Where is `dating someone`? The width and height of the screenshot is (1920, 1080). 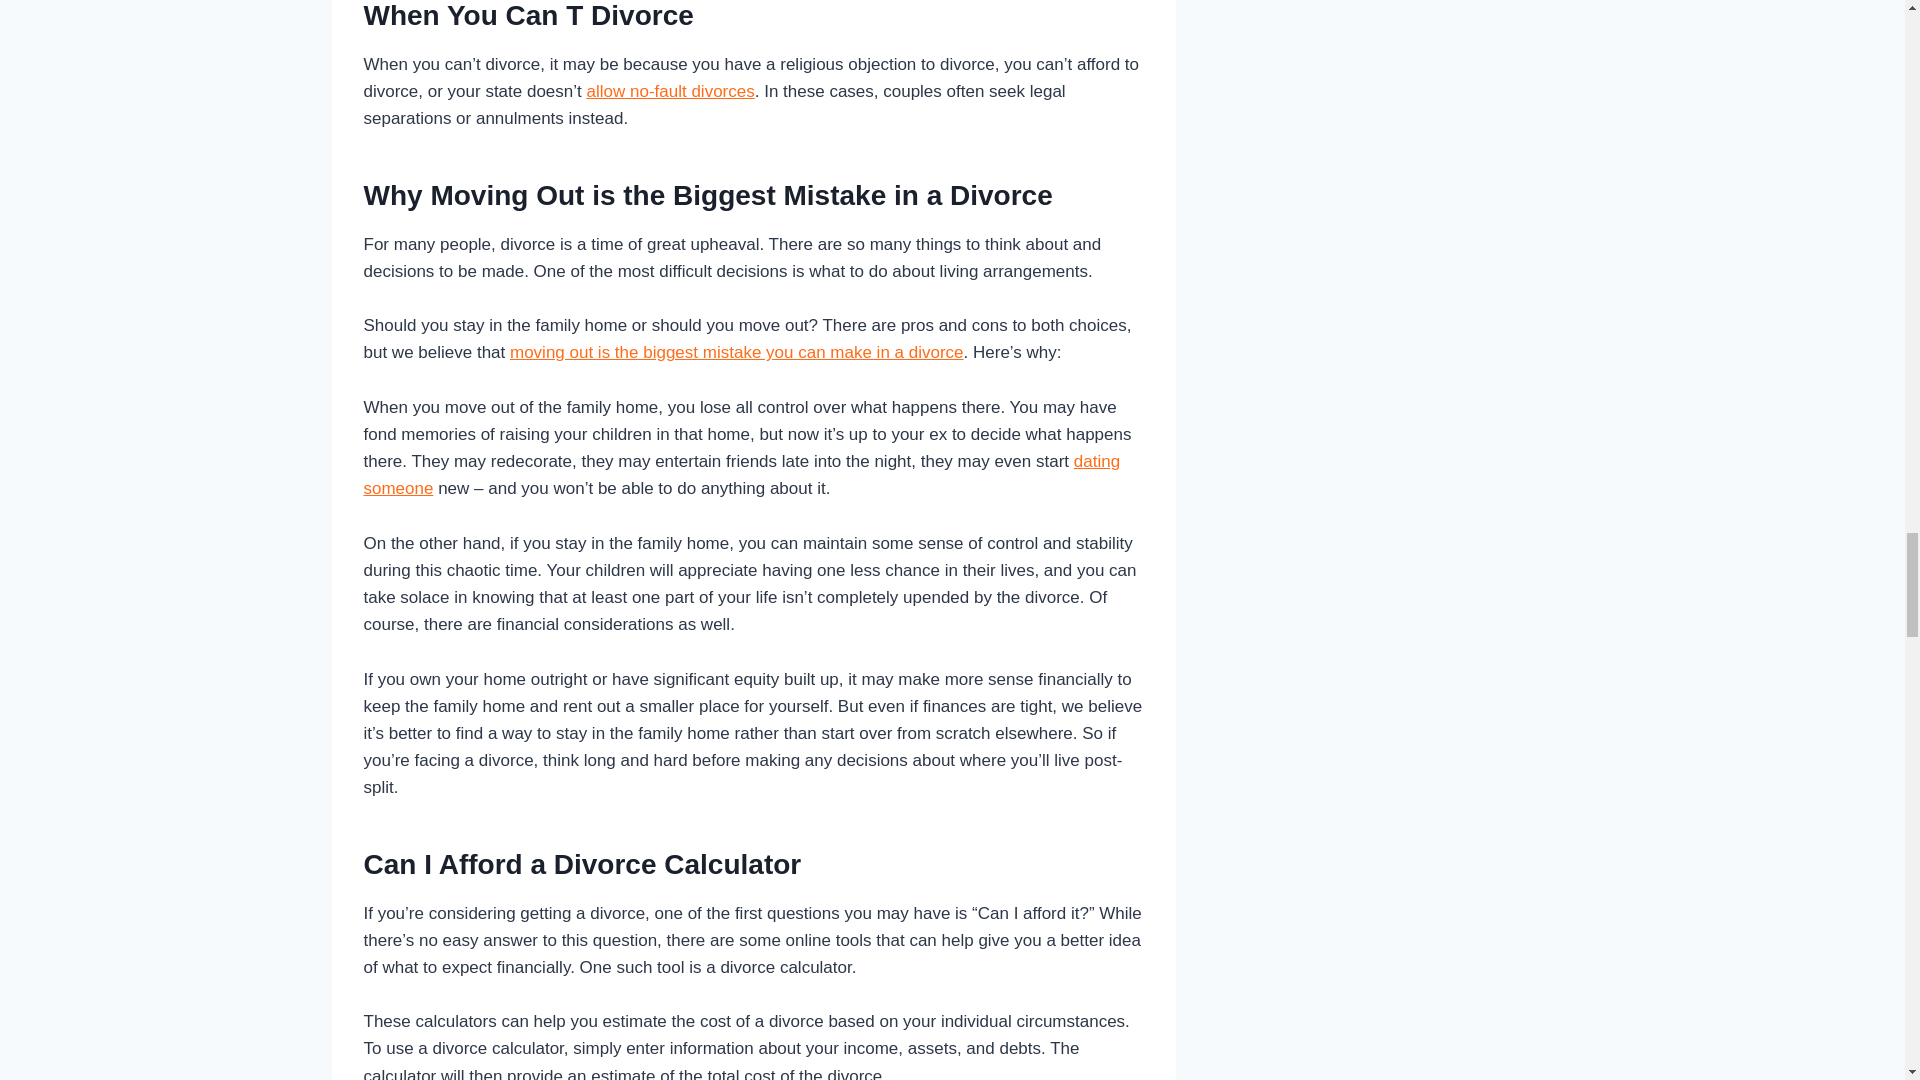 dating someone is located at coordinates (742, 474).